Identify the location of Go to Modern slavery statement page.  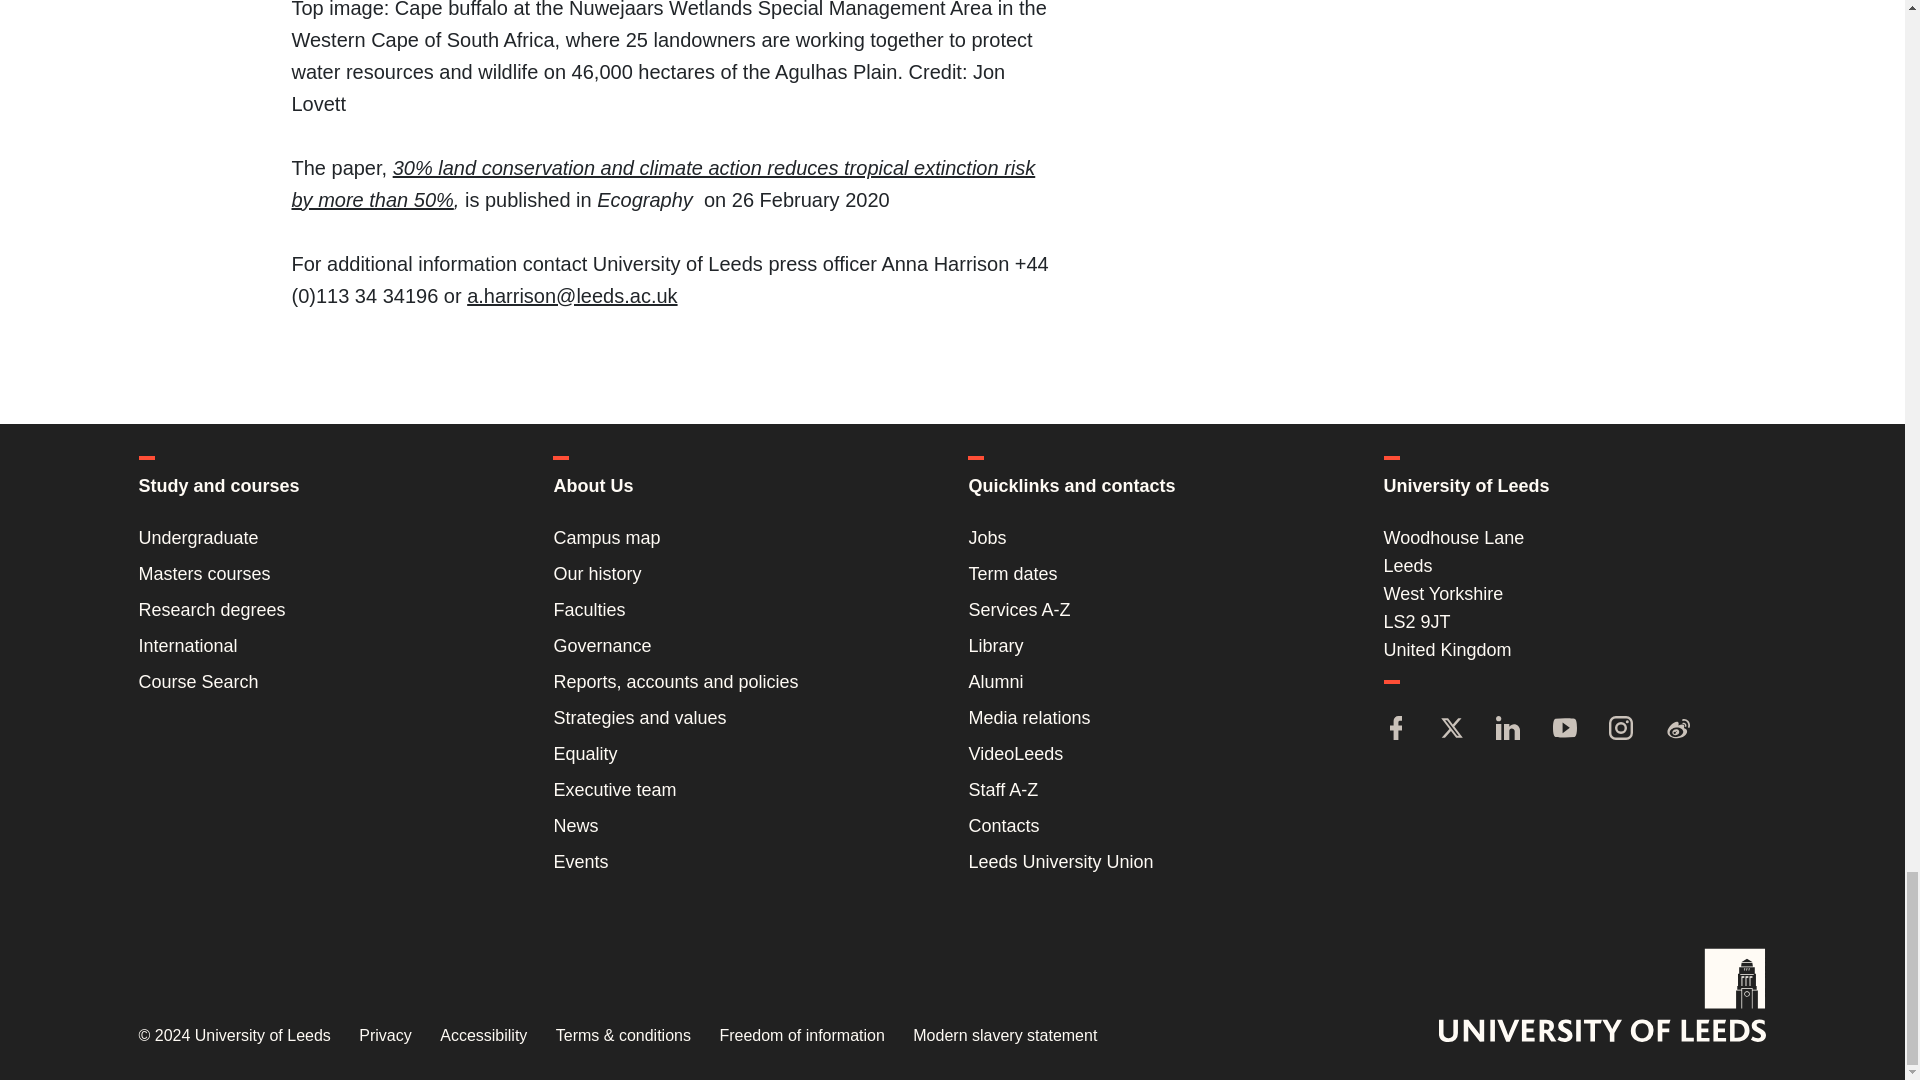
(1004, 1036).